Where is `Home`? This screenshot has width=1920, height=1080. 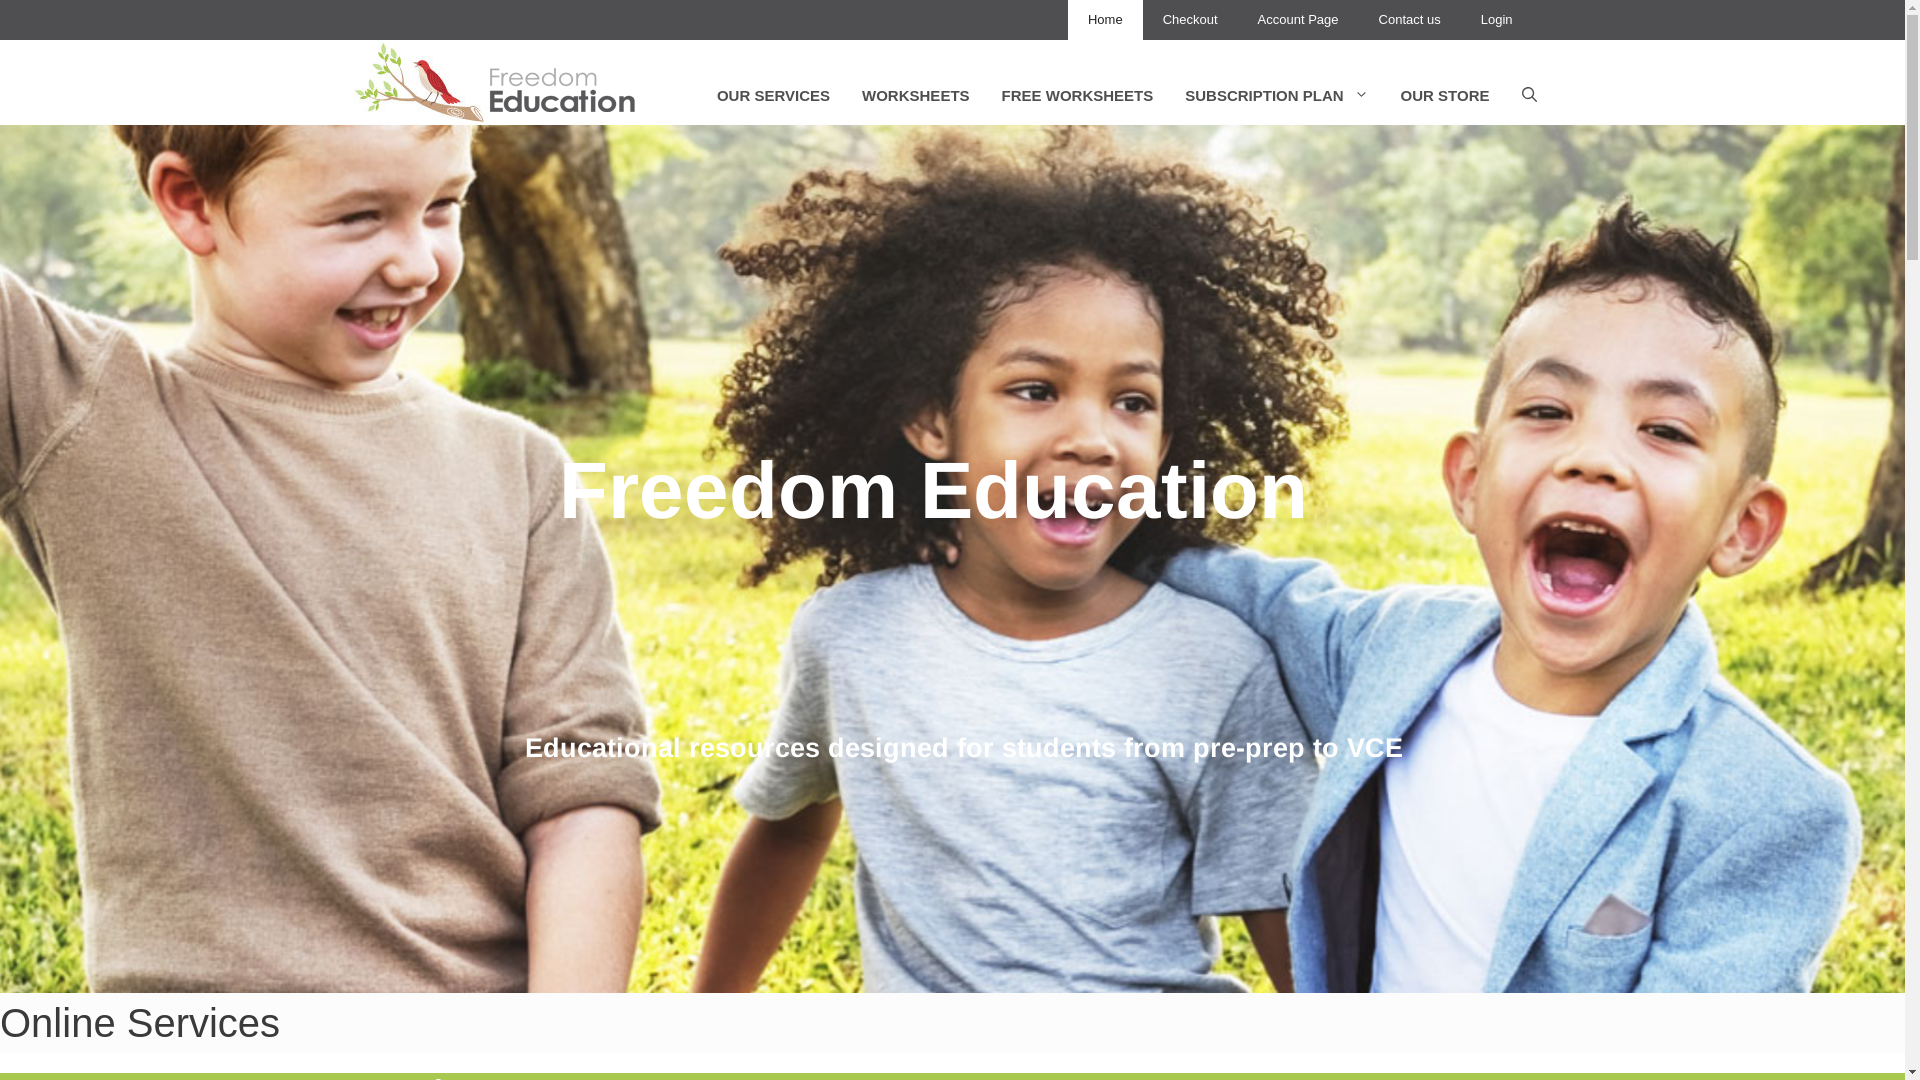
Home is located at coordinates (1106, 20).